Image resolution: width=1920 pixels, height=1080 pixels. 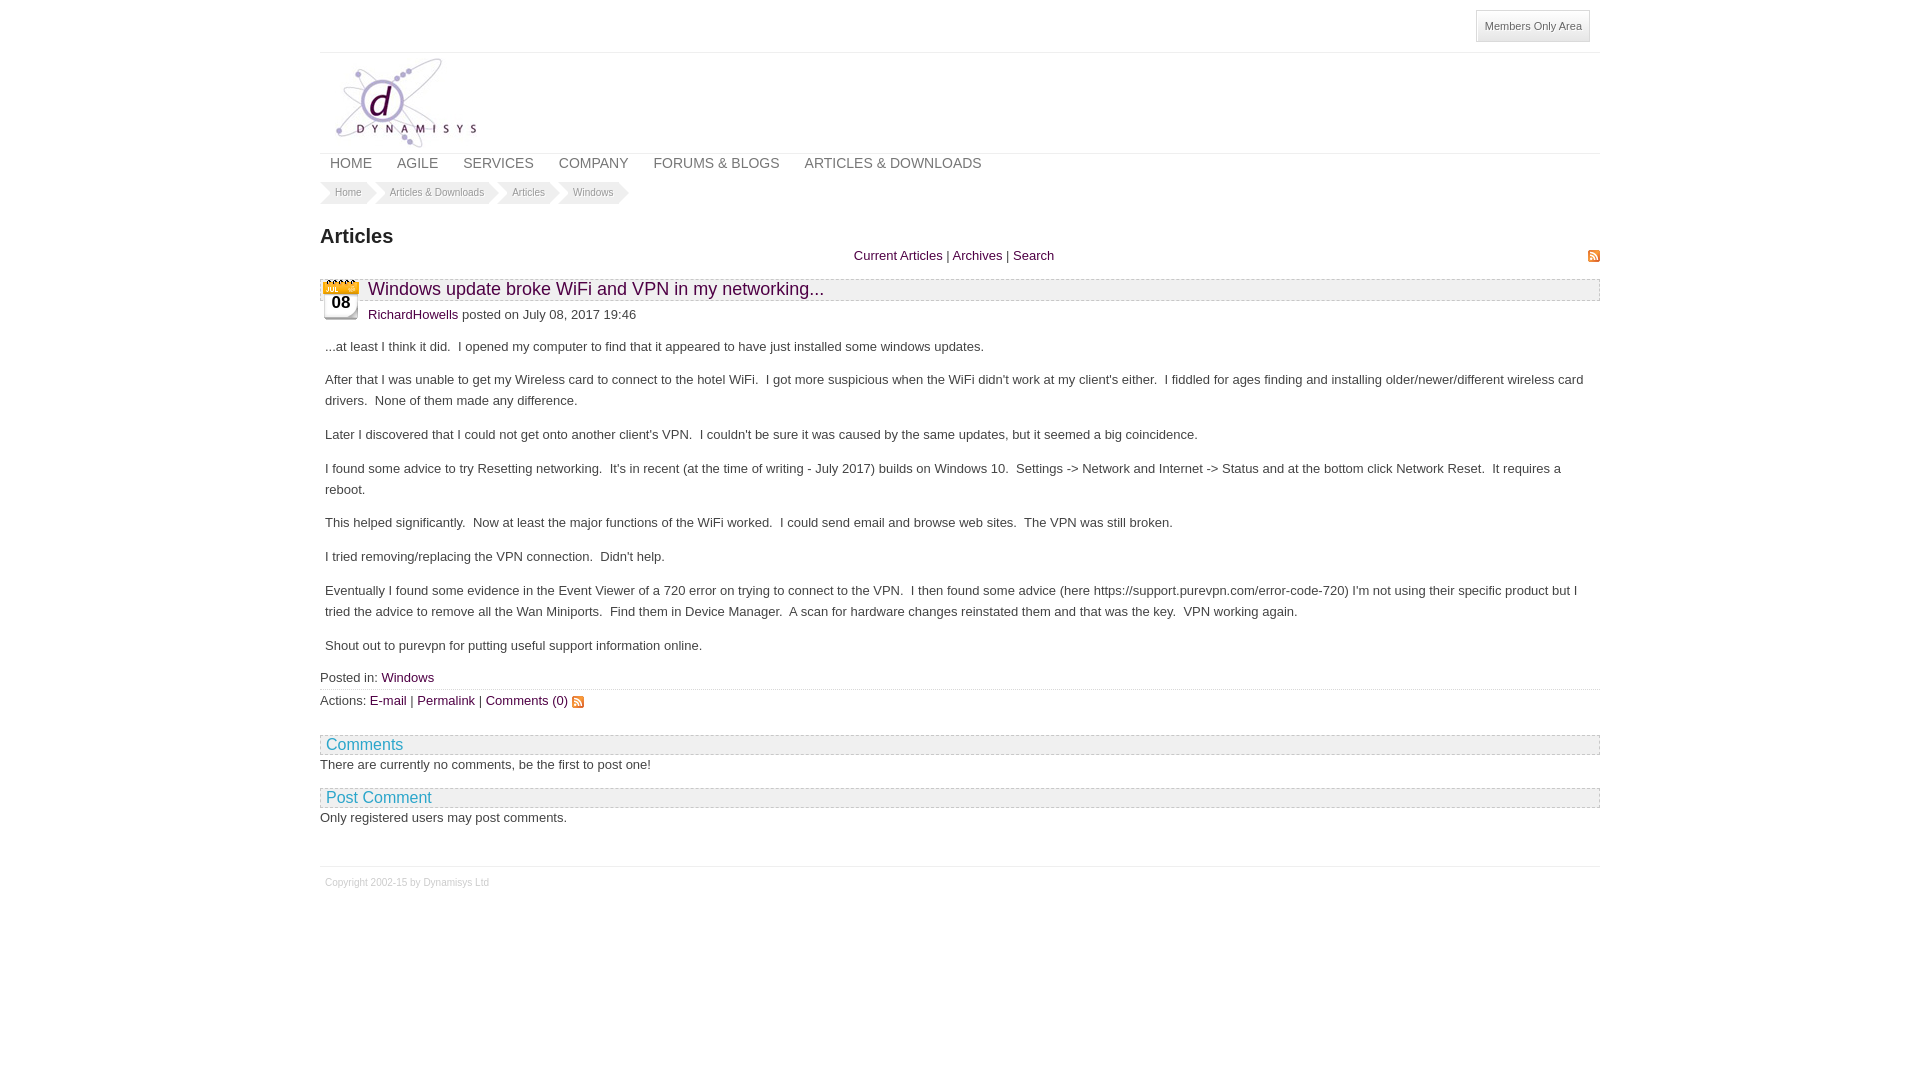 What do you see at coordinates (405, 102) in the screenshot?
I see `Dynamisys` at bounding box center [405, 102].